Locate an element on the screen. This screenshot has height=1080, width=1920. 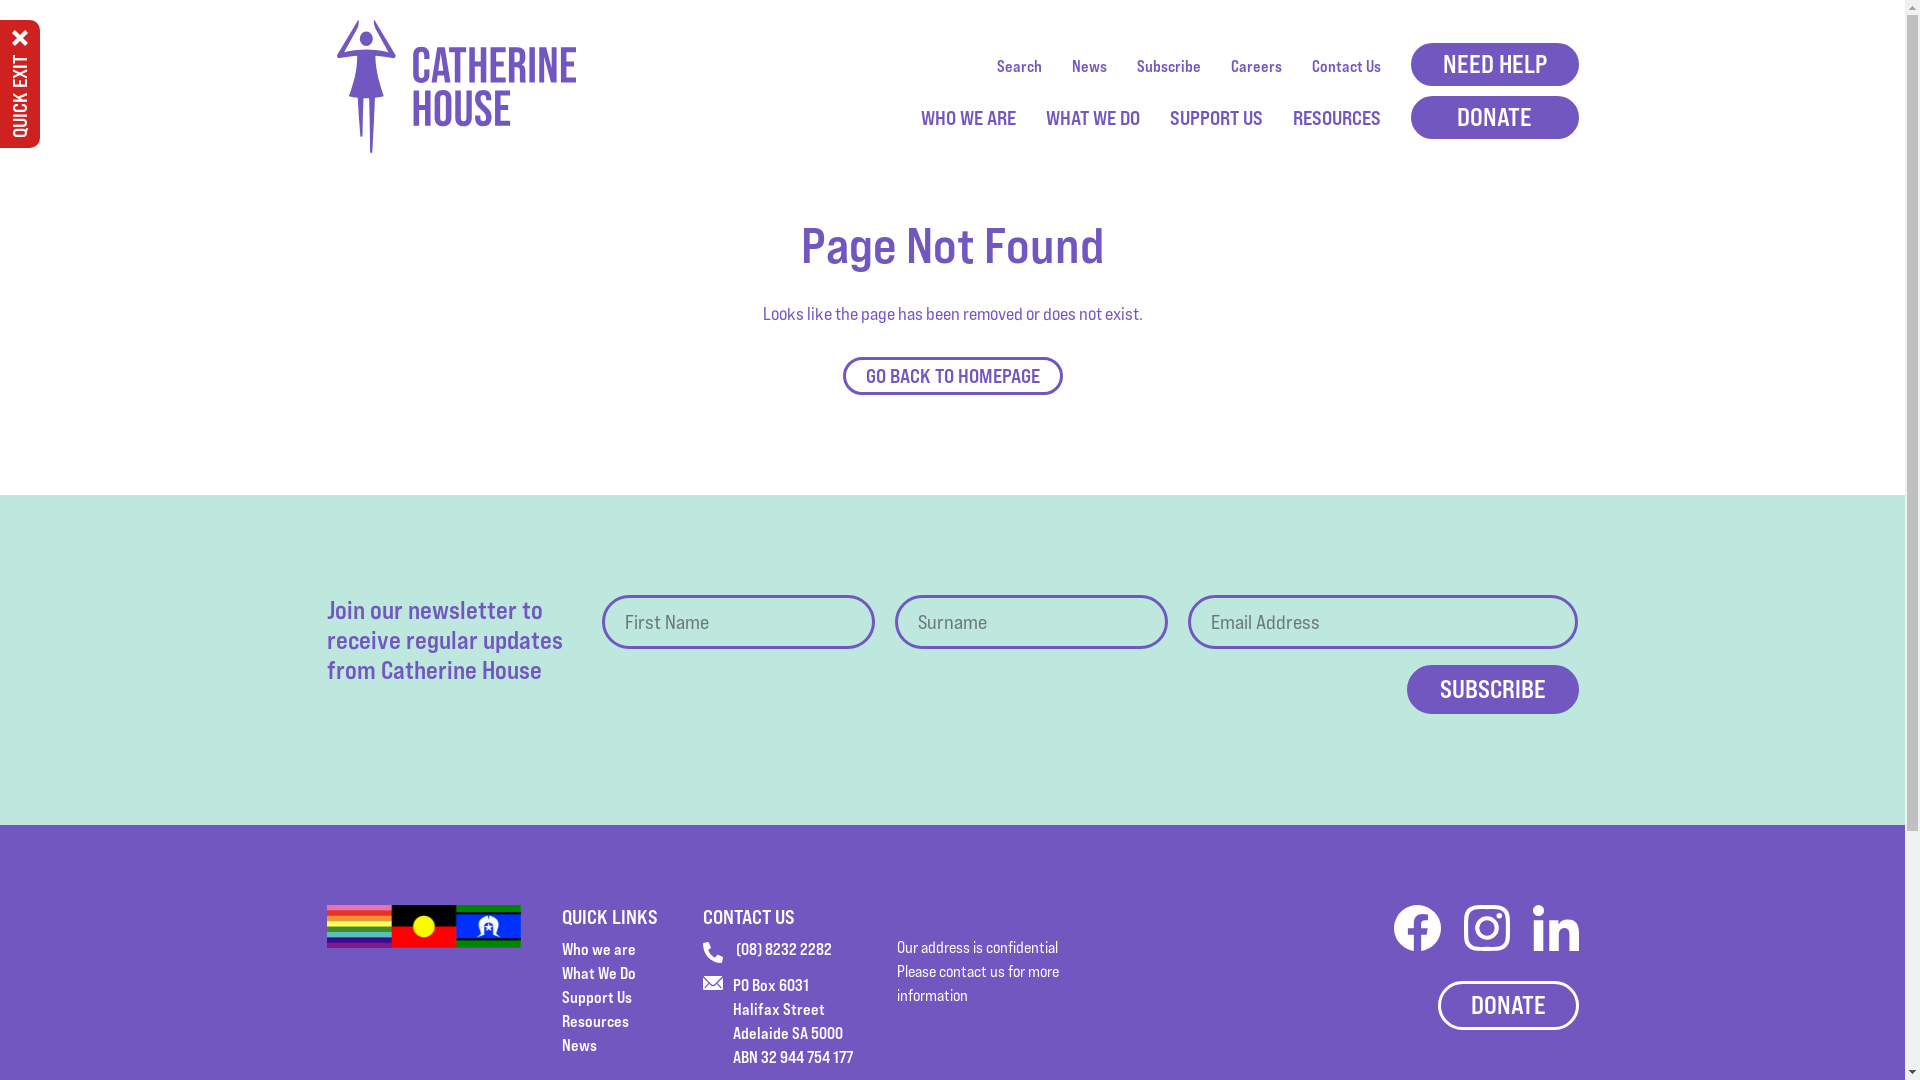
Support Us is located at coordinates (597, 997).